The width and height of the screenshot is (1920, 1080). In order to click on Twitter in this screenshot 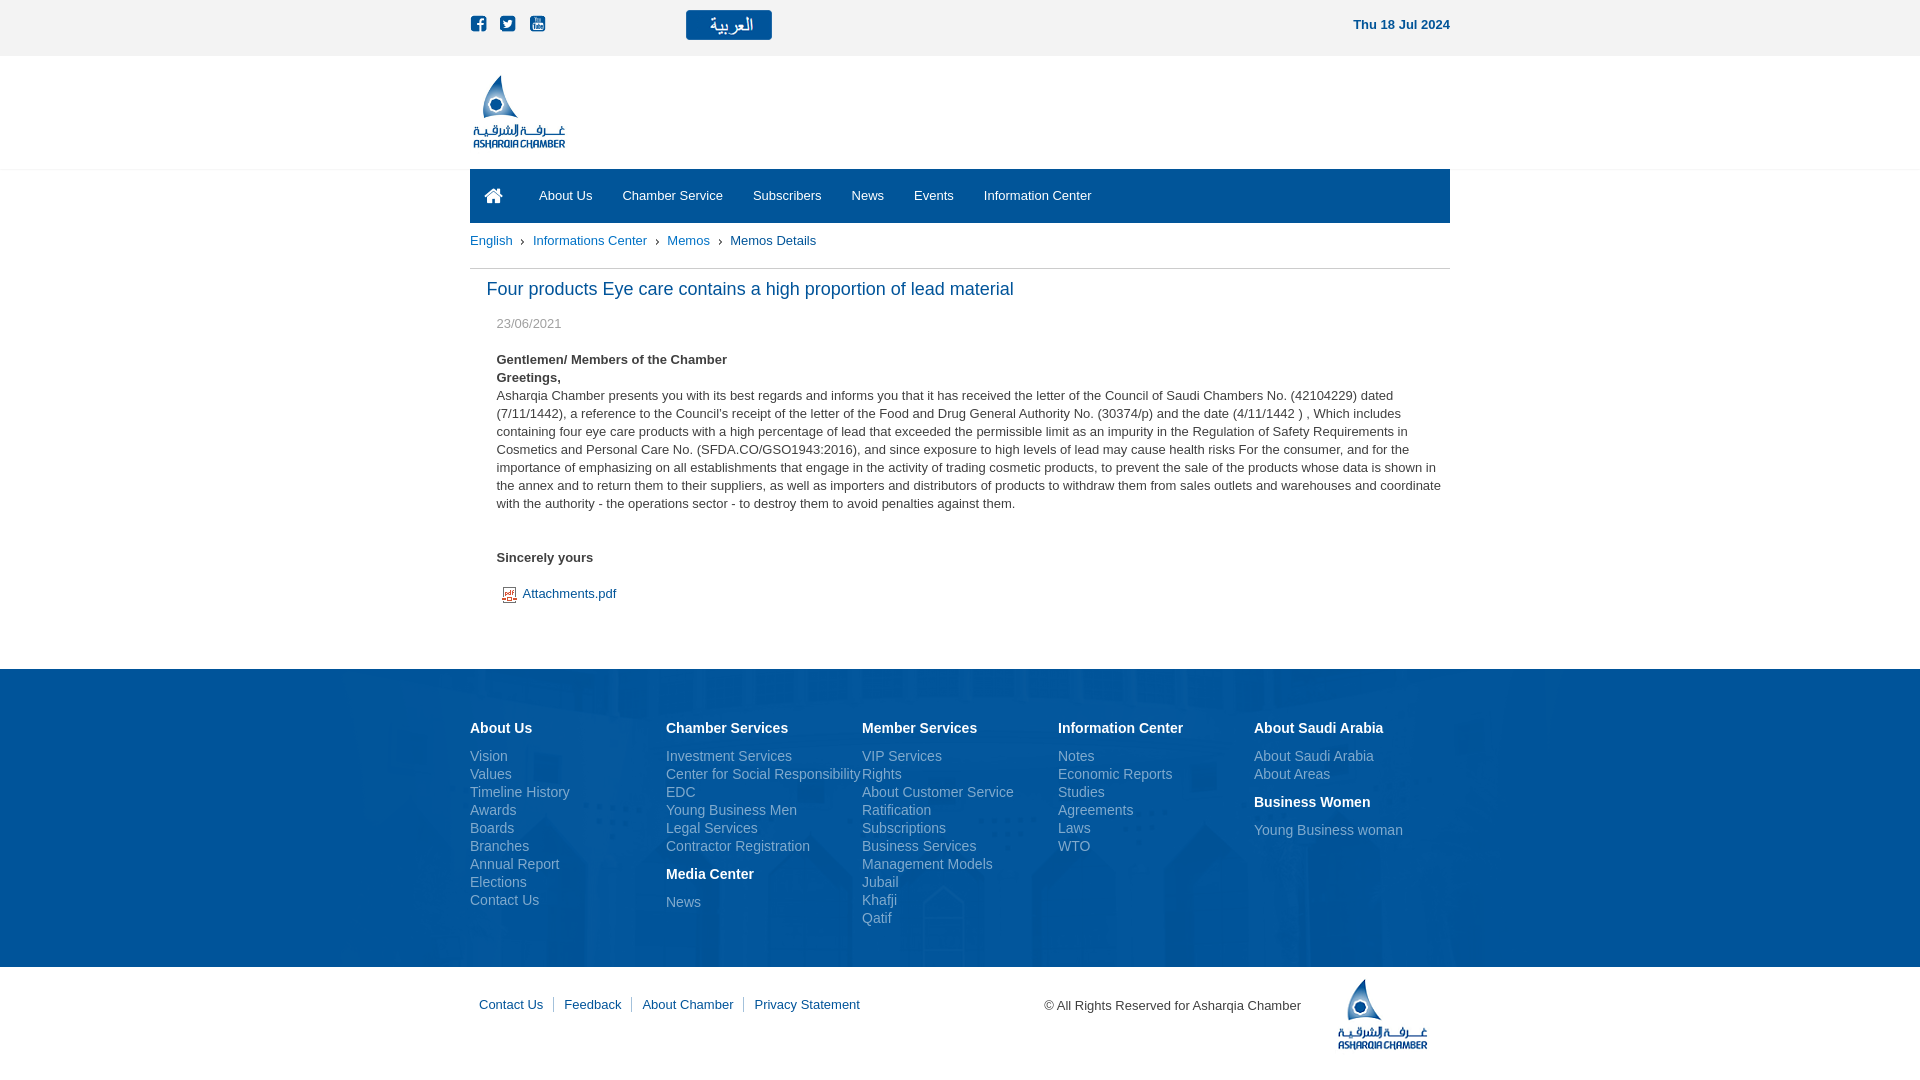, I will do `click(510, 24)`.